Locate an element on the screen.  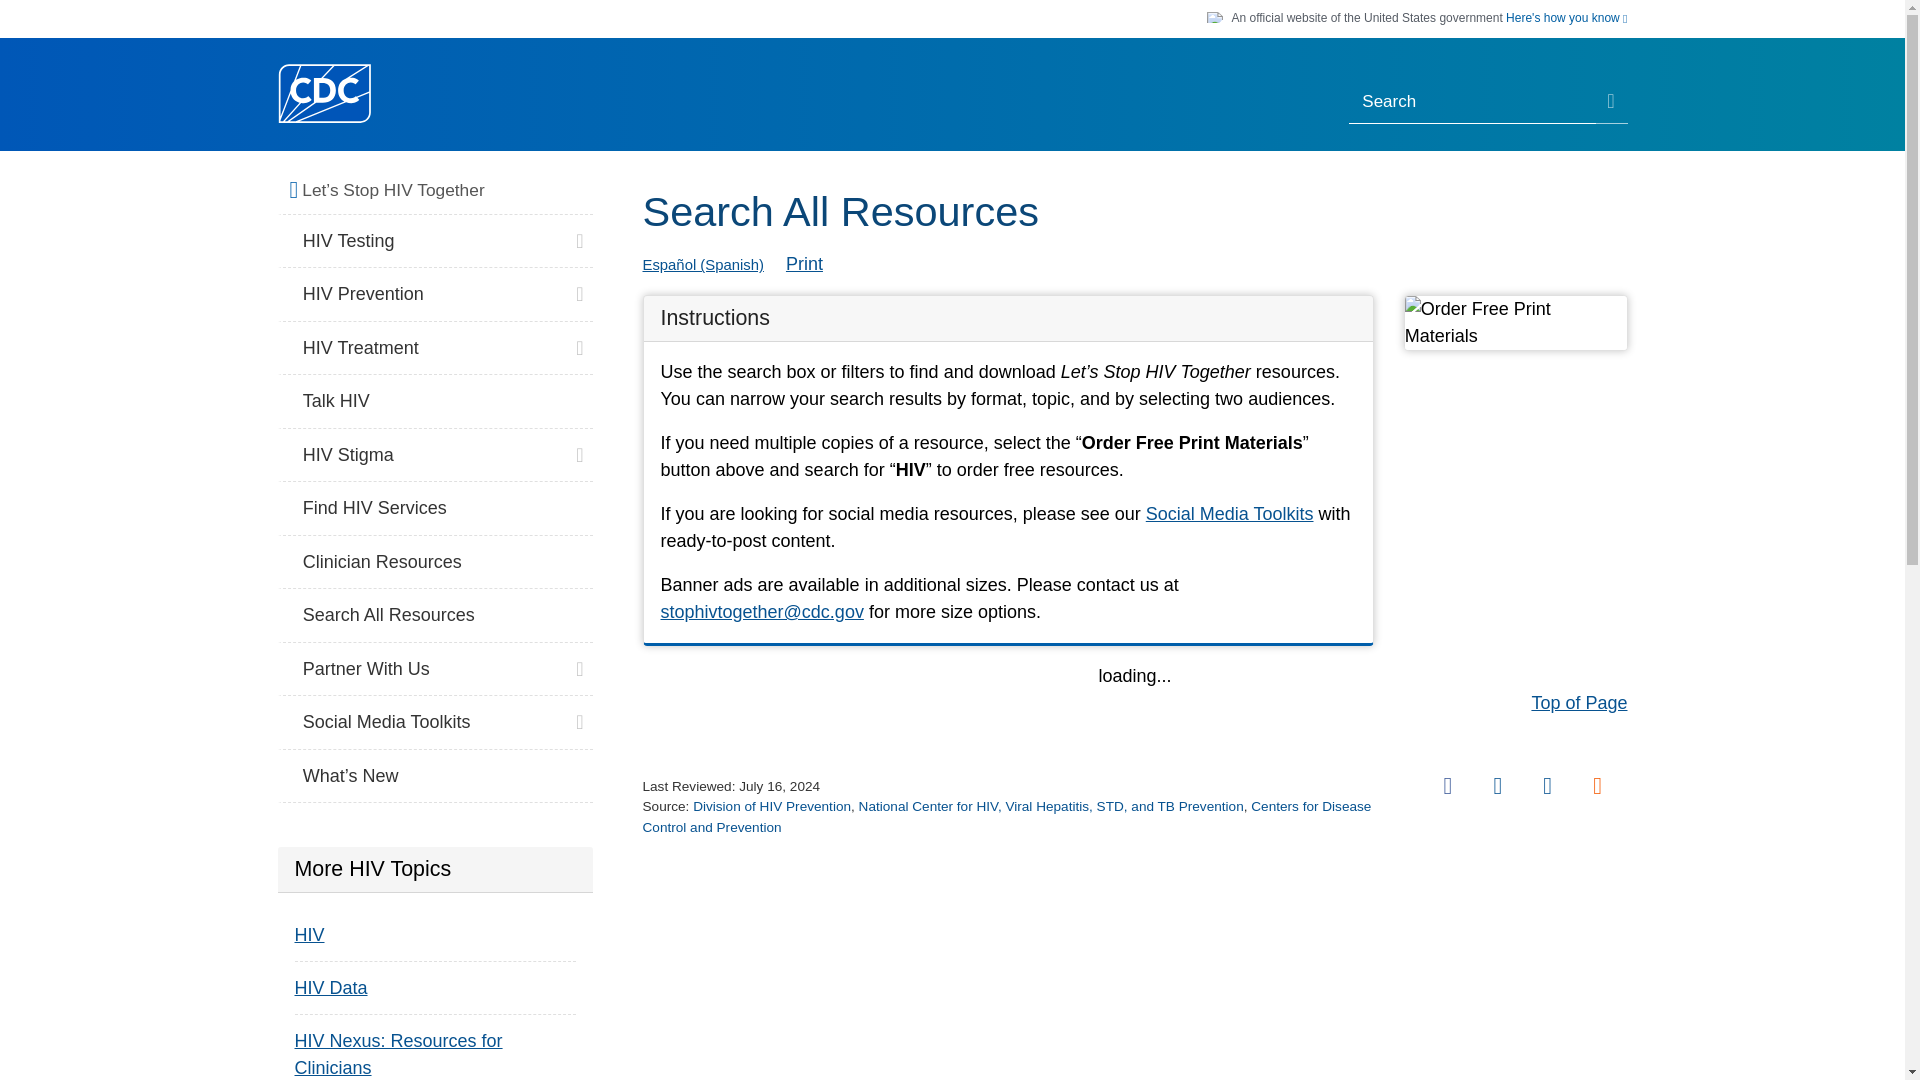
Centers for Disease Control and Prevention is located at coordinates (1006, 816).